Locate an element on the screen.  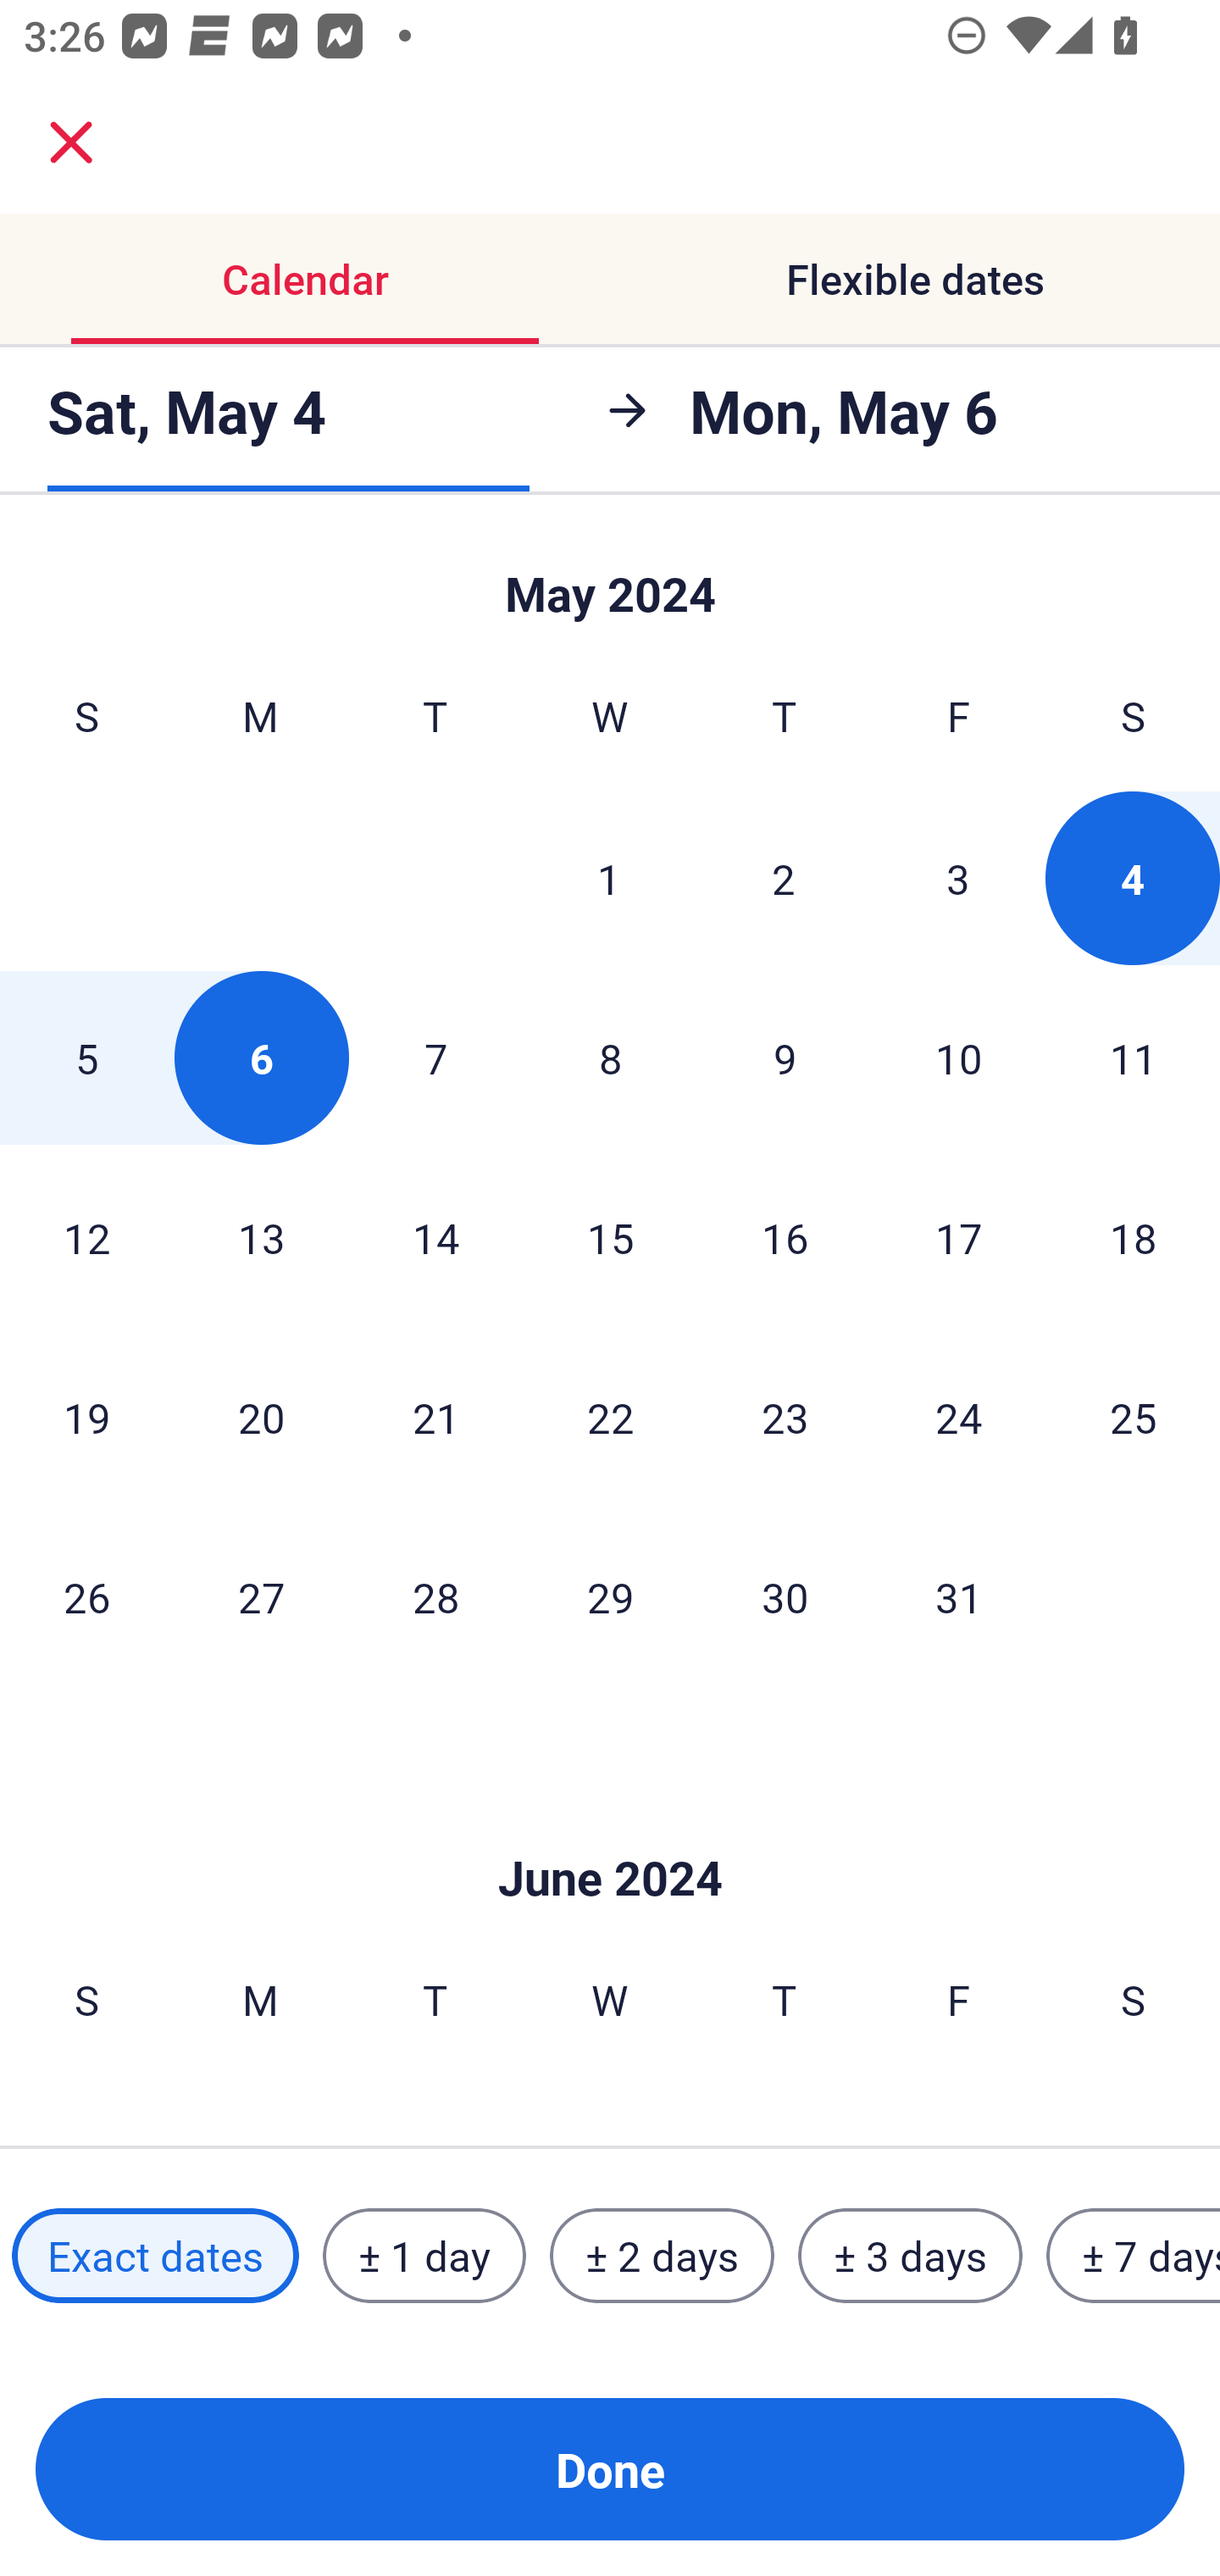
27 Monday, May 27, 2024 is located at coordinates (261, 1596).